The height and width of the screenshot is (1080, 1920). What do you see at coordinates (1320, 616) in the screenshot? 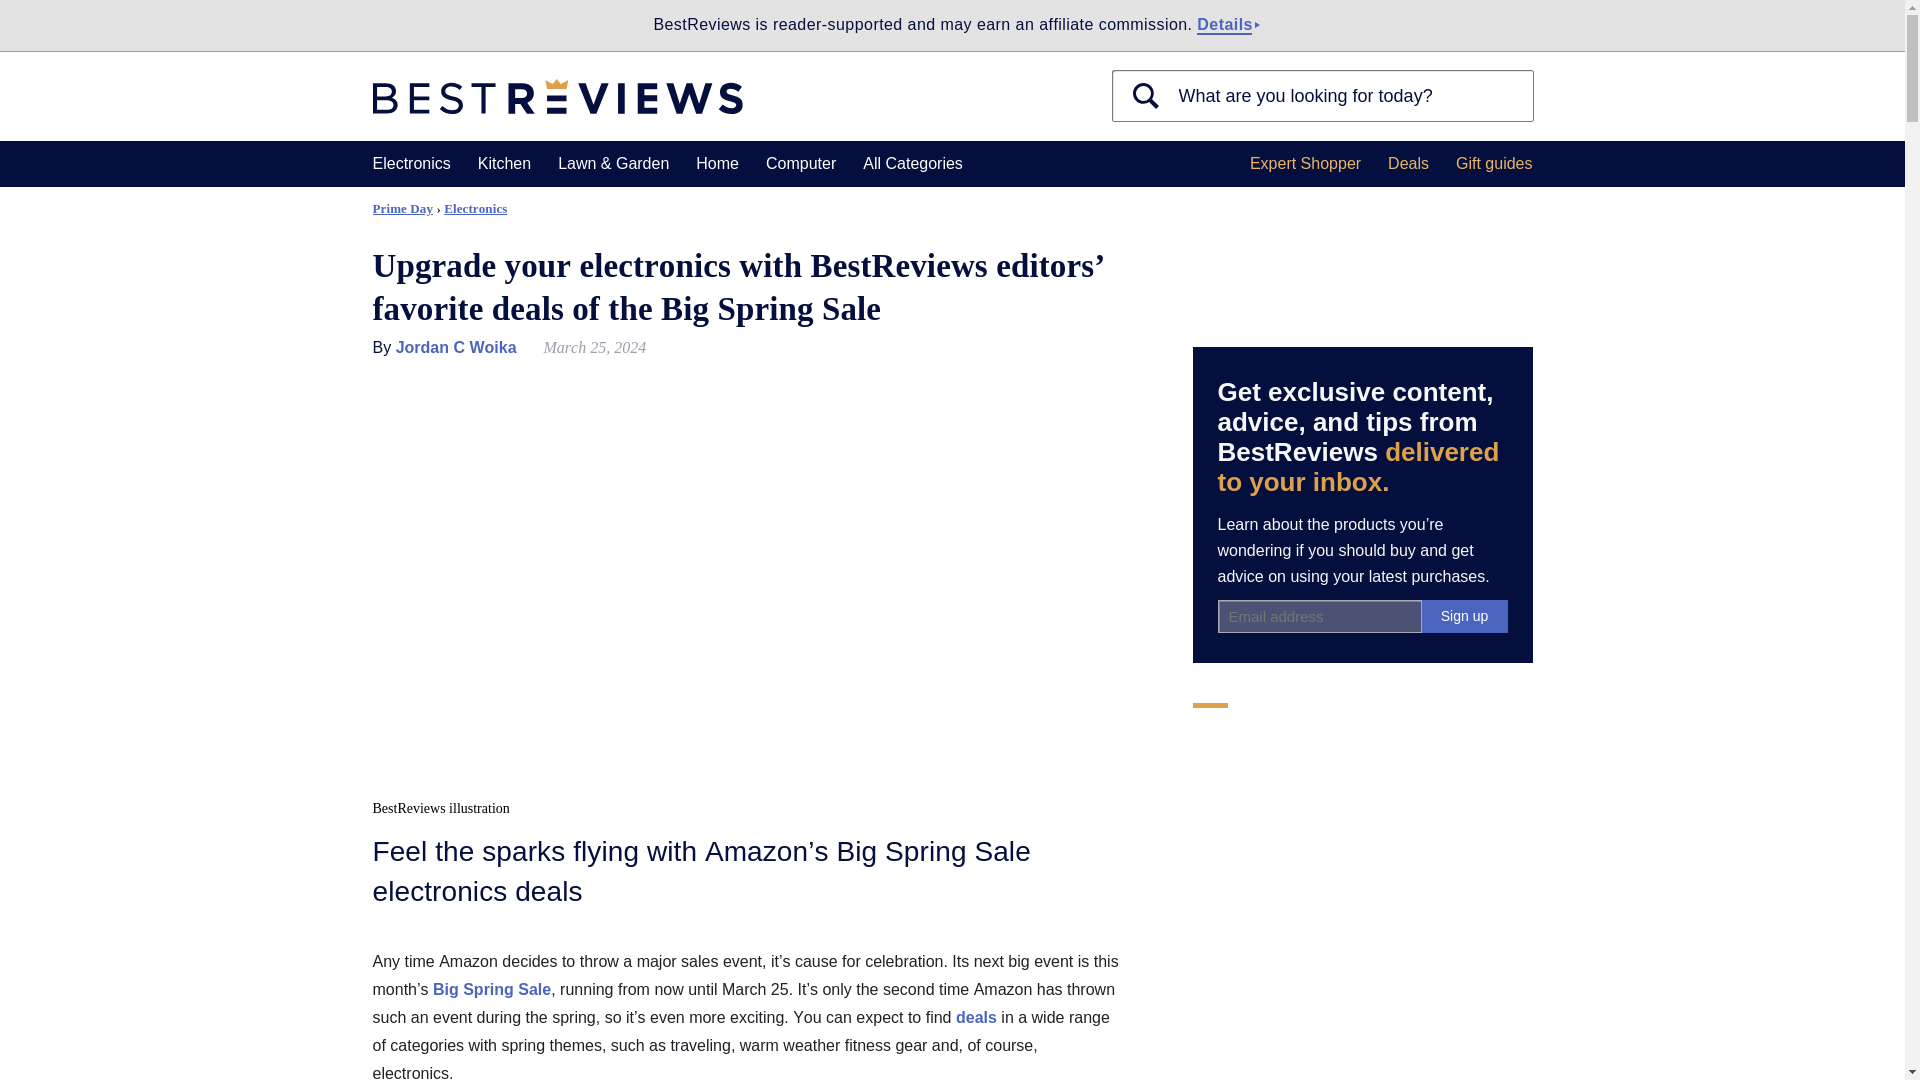
I see `Subscribe email` at bounding box center [1320, 616].